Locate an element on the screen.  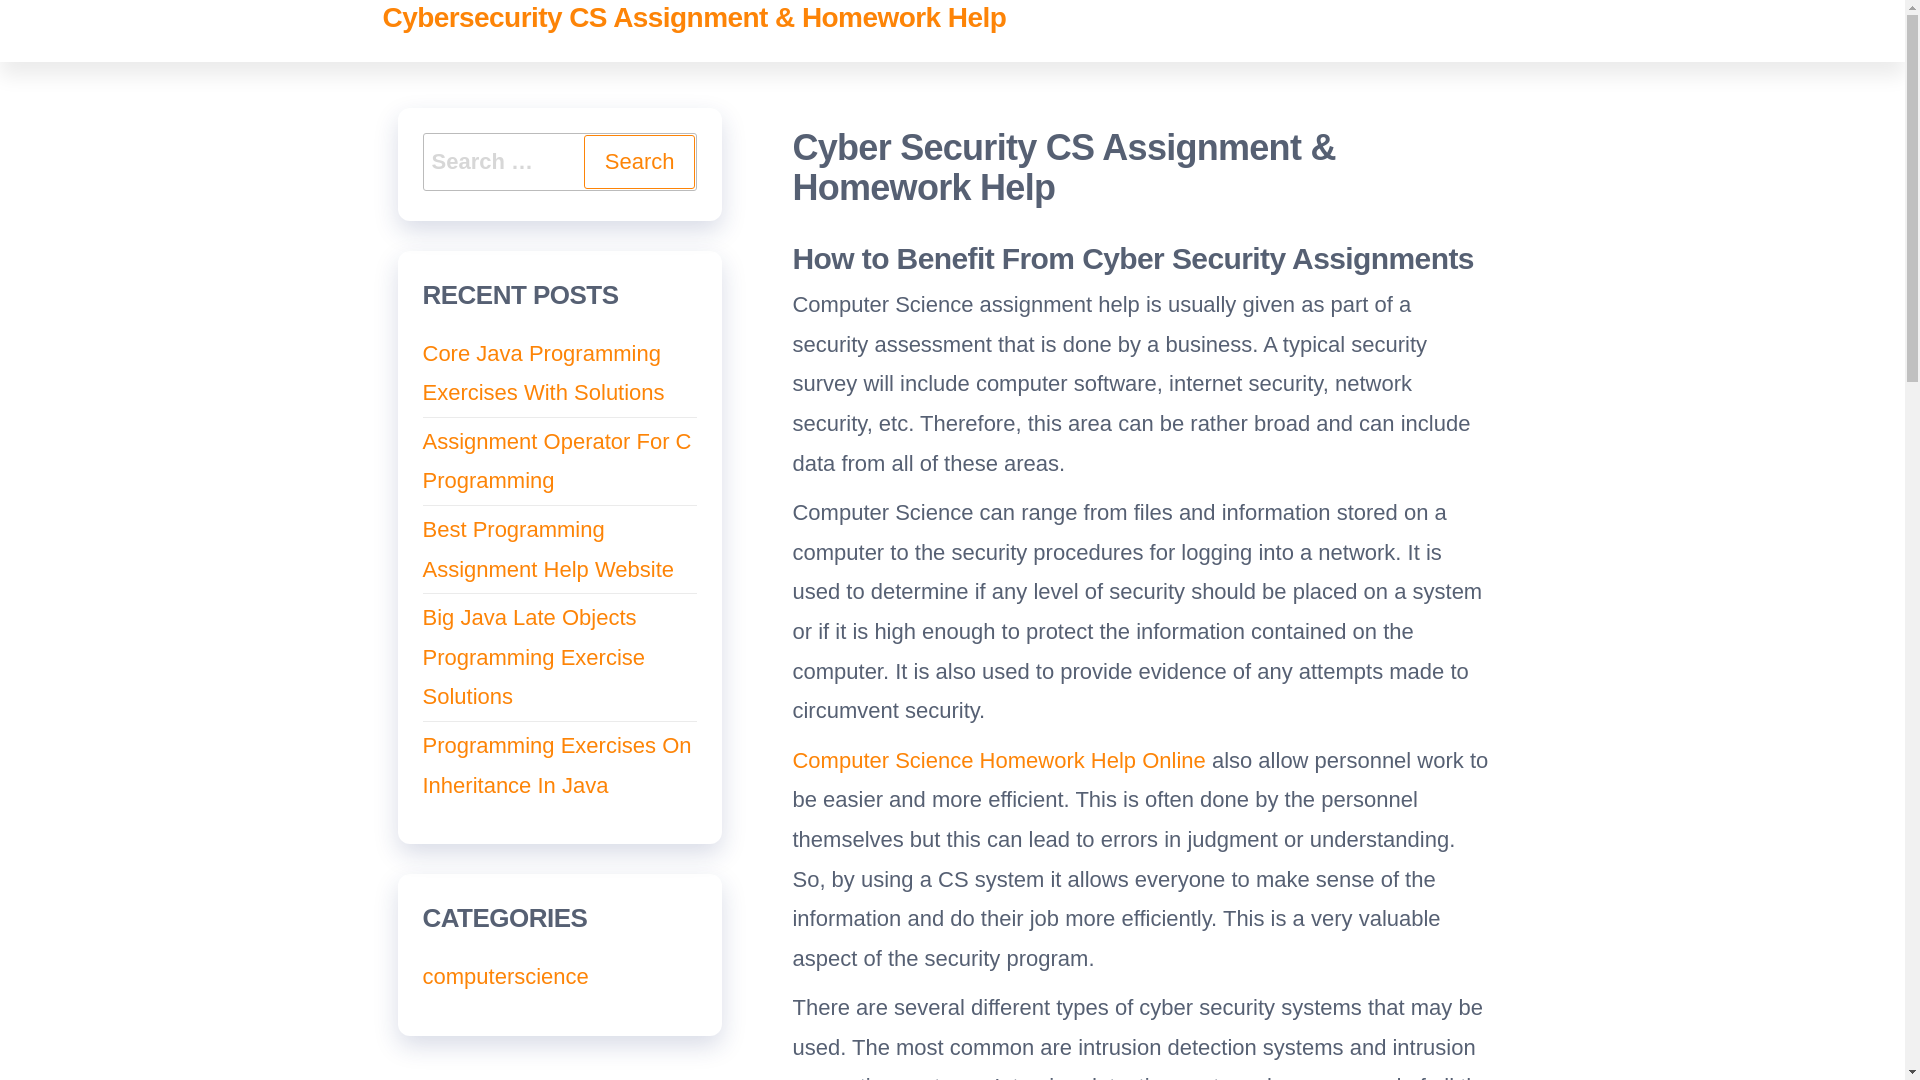
Programming Exercises On Inheritance In Java is located at coordinates (556, 766).